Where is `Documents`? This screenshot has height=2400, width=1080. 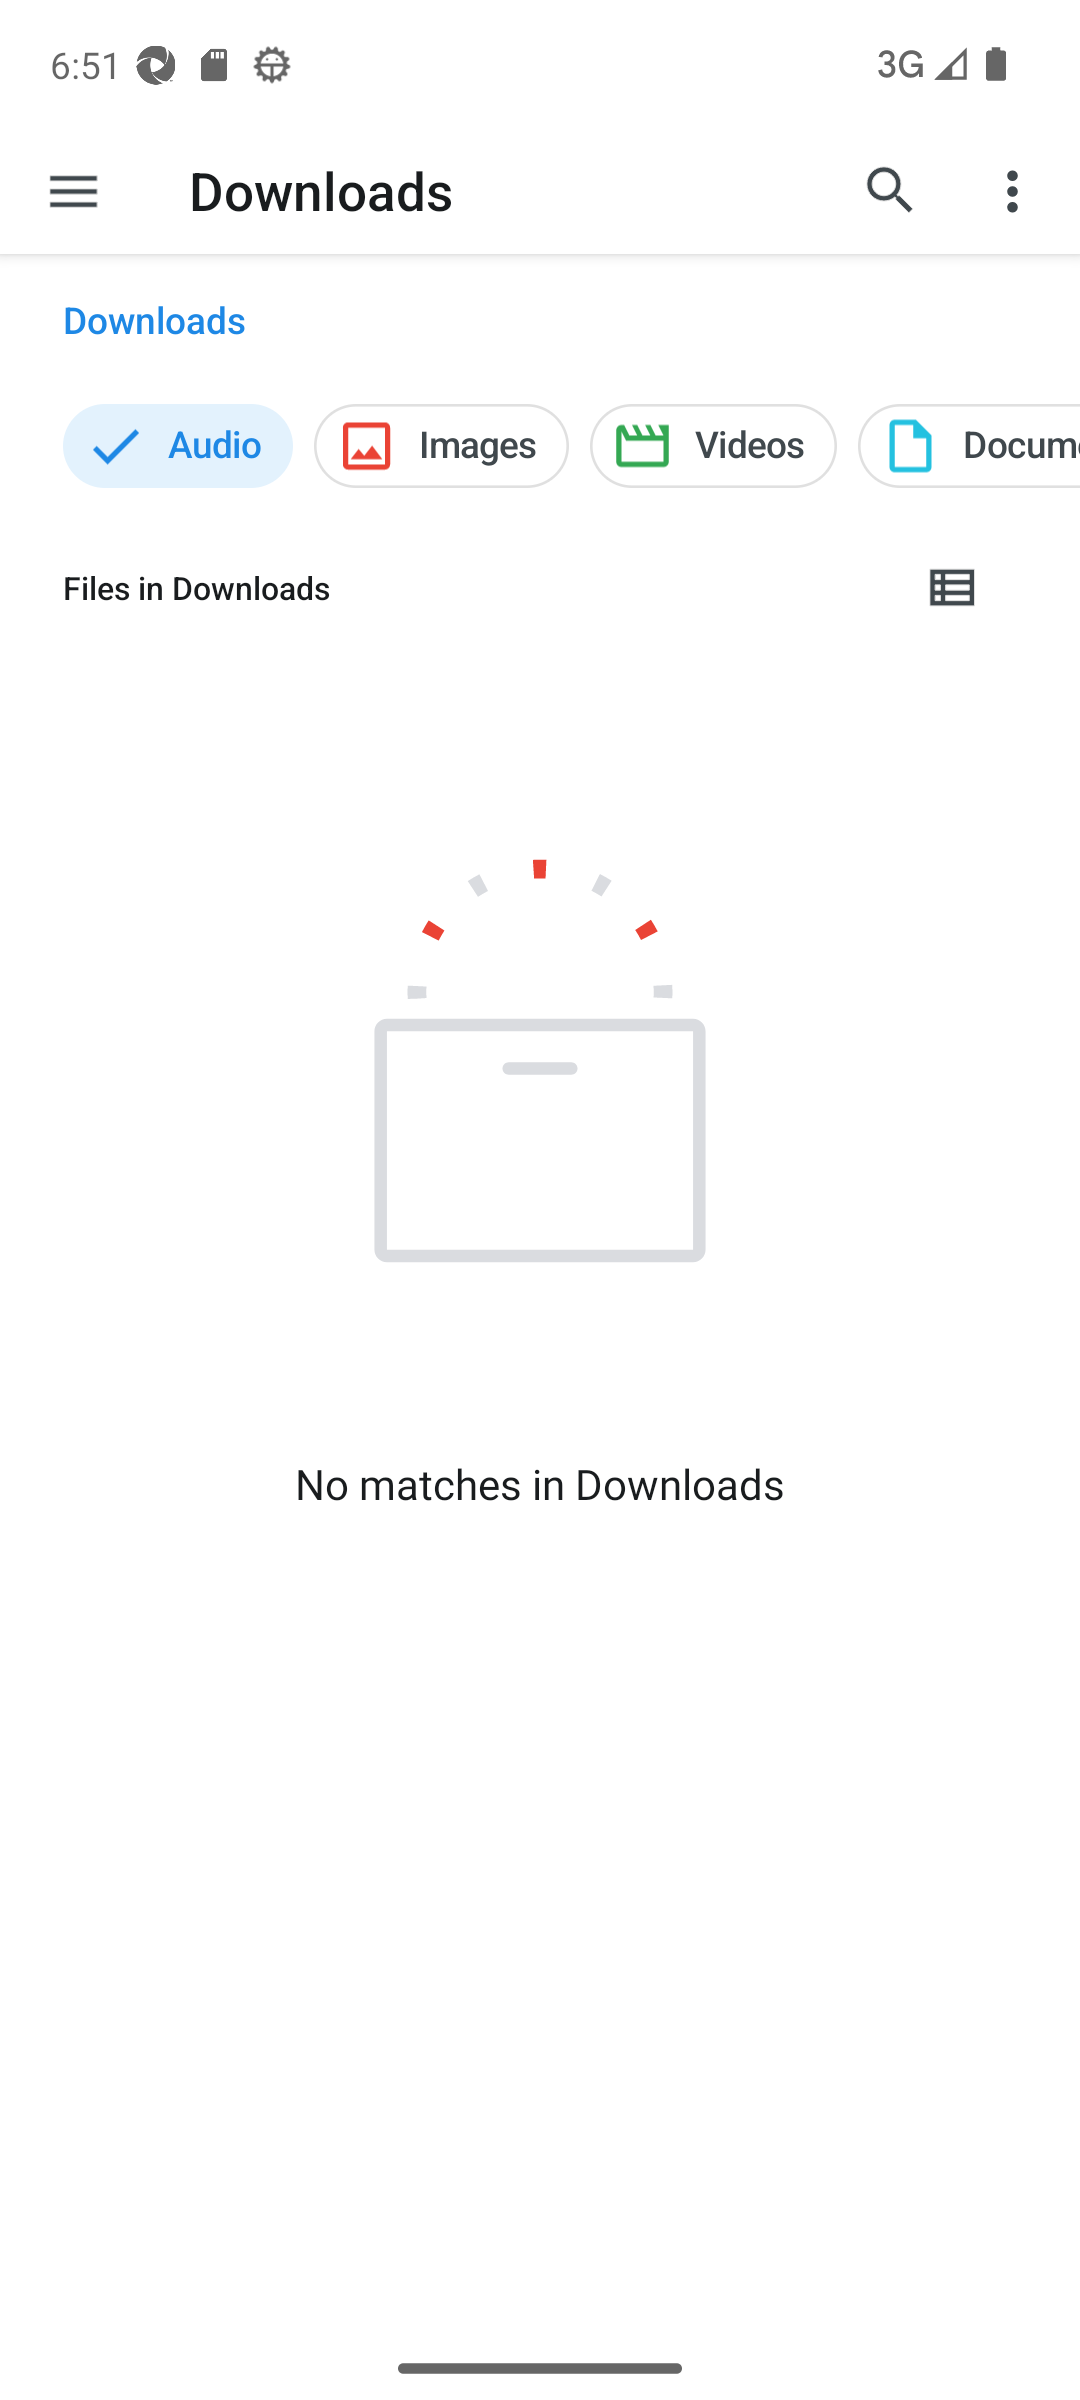
Documents is located at coordinates (968, 446).